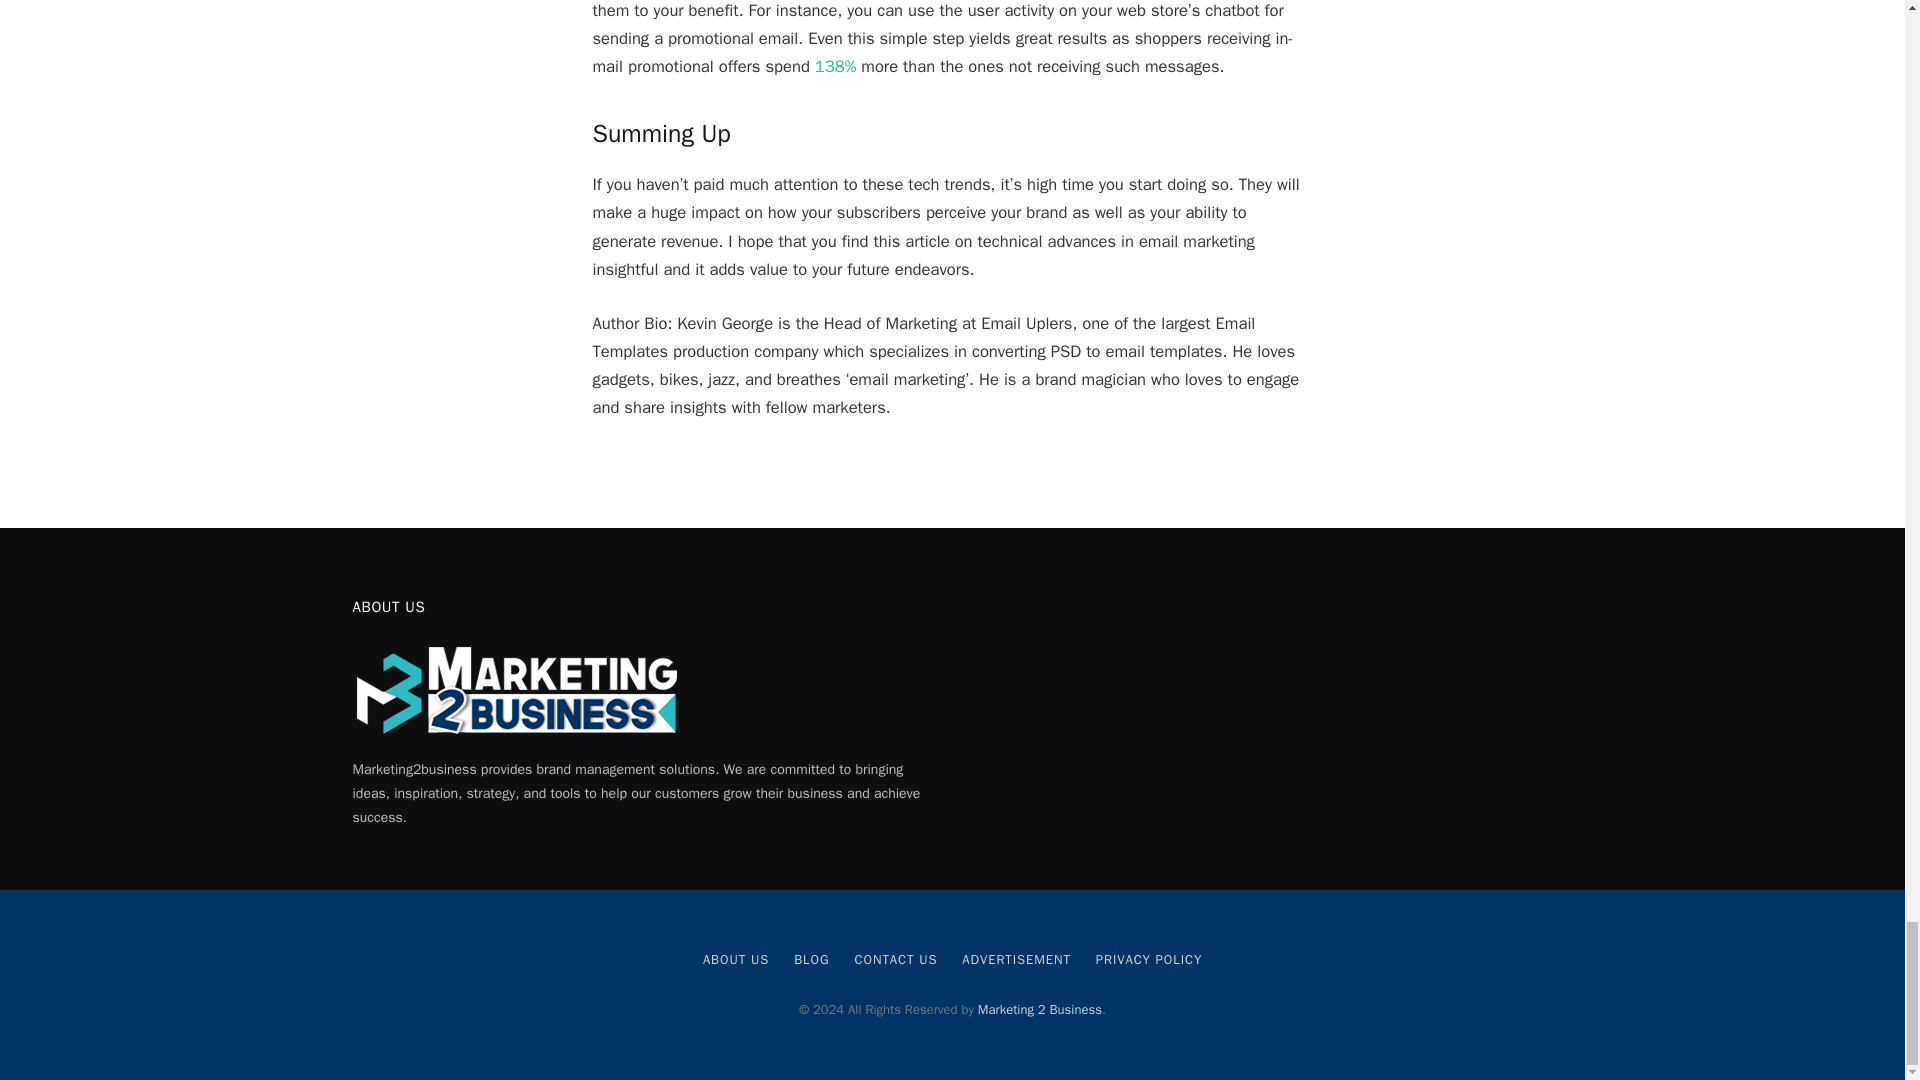  I want to click on BLOG, so click(812, 959).